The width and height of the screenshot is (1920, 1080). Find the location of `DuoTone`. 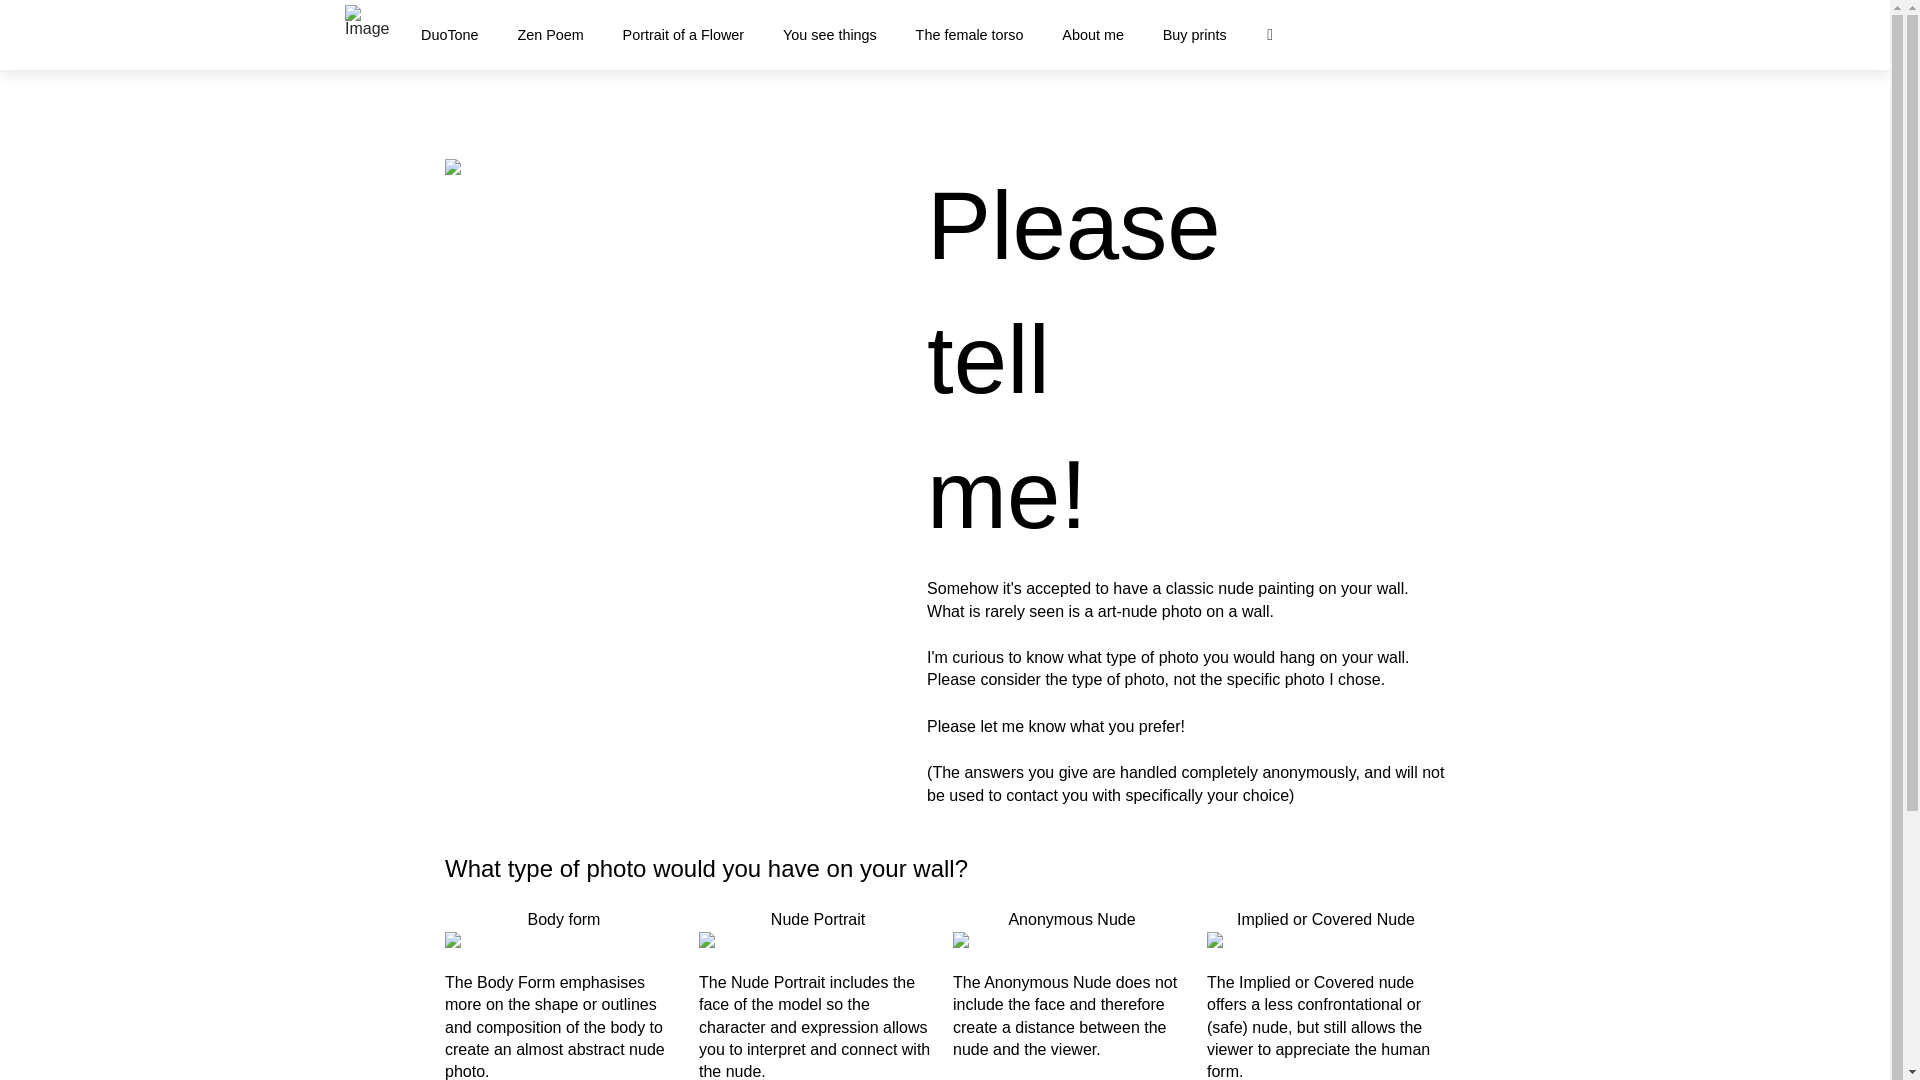

DuoTone is located at coordinates (449, 34).